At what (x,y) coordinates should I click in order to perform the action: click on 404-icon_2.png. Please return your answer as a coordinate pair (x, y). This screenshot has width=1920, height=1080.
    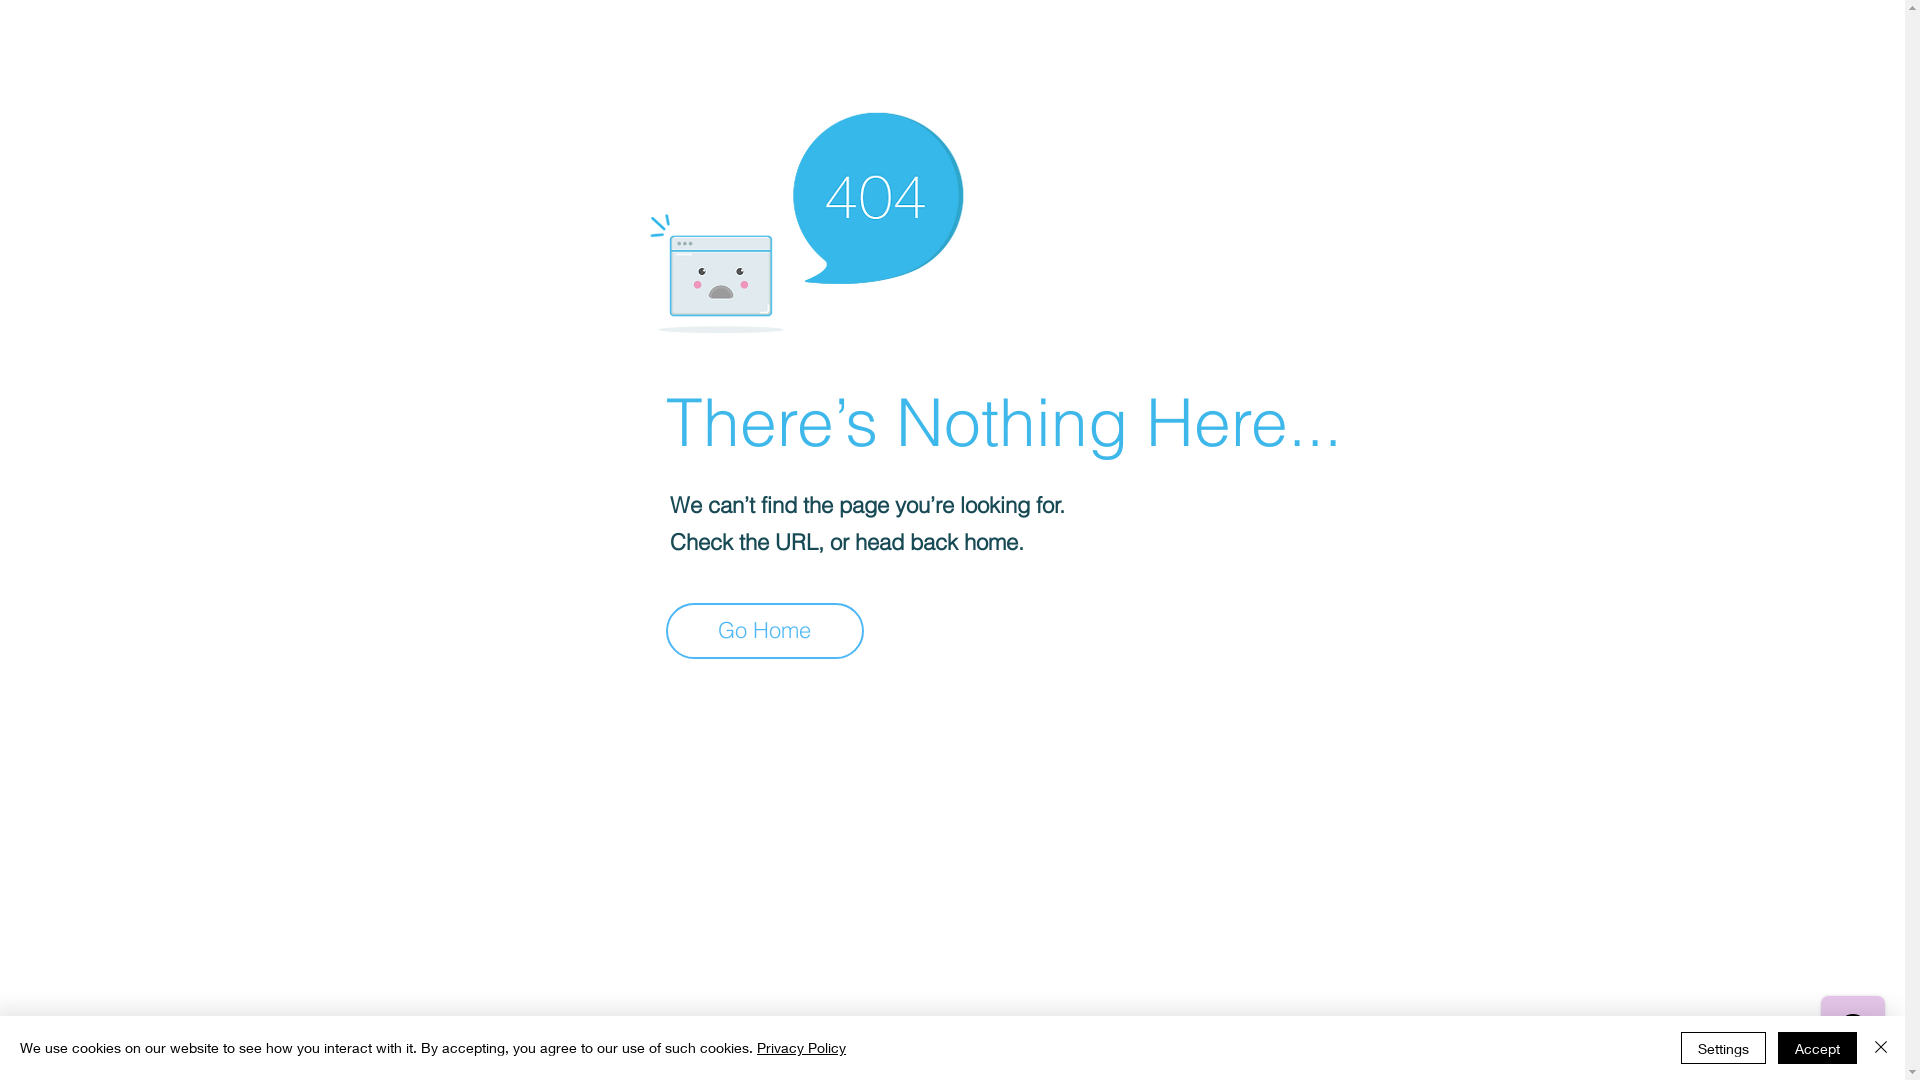
    Looking at the image, I should click on (806, 218).